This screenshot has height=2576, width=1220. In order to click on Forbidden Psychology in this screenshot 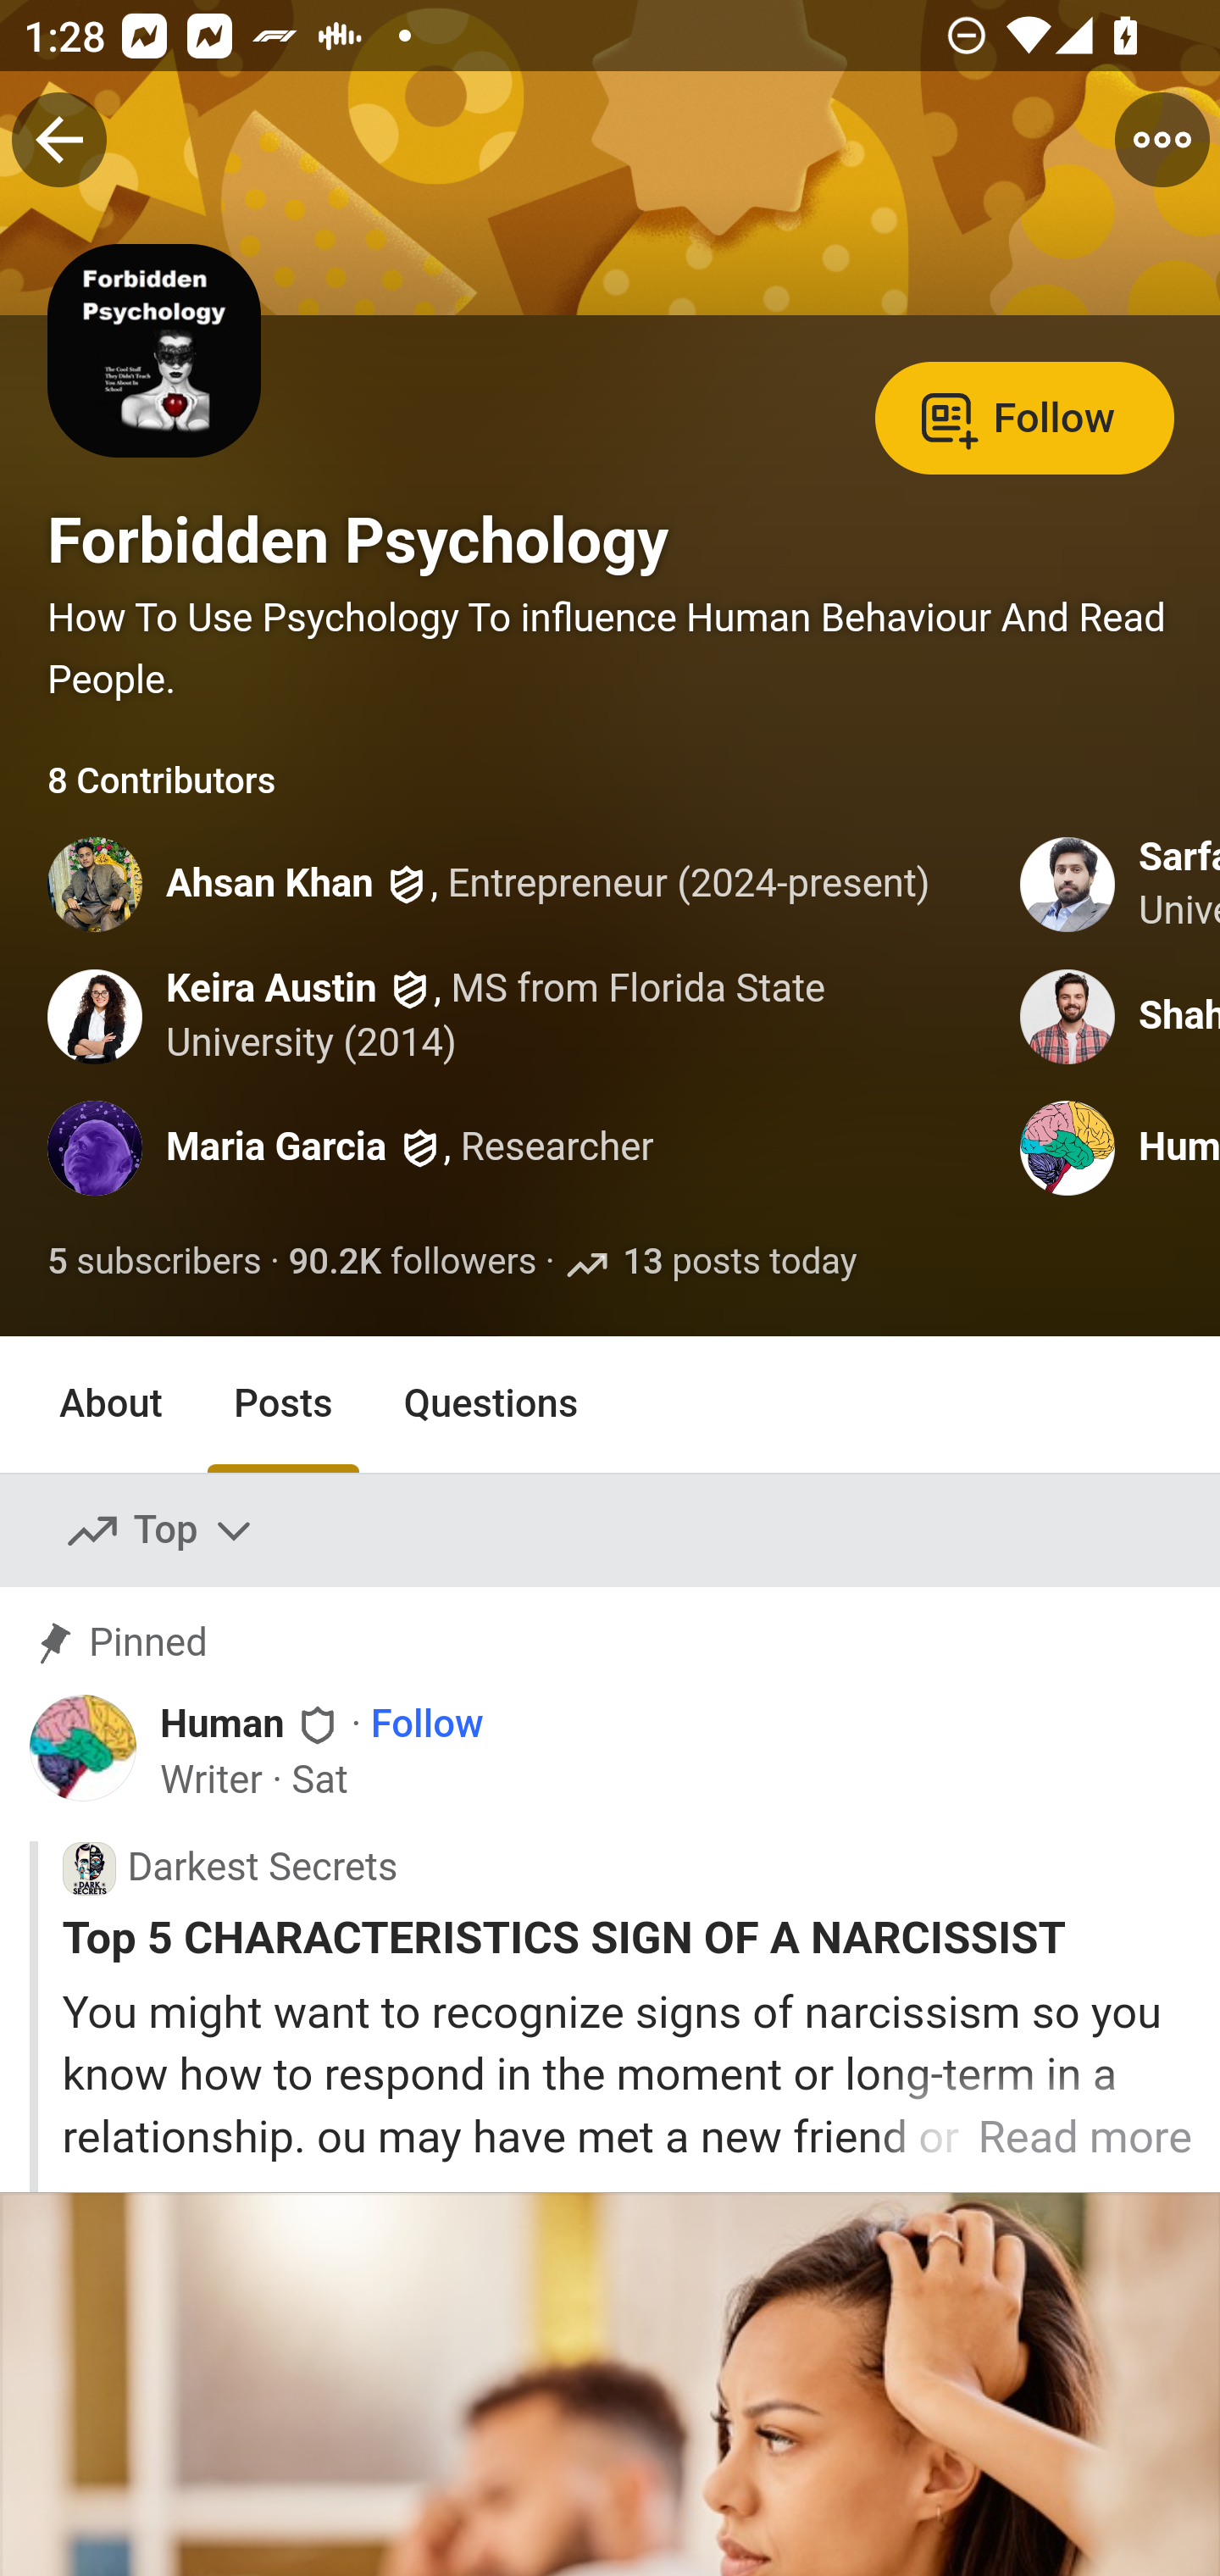, I will do `click(358, 541)`.